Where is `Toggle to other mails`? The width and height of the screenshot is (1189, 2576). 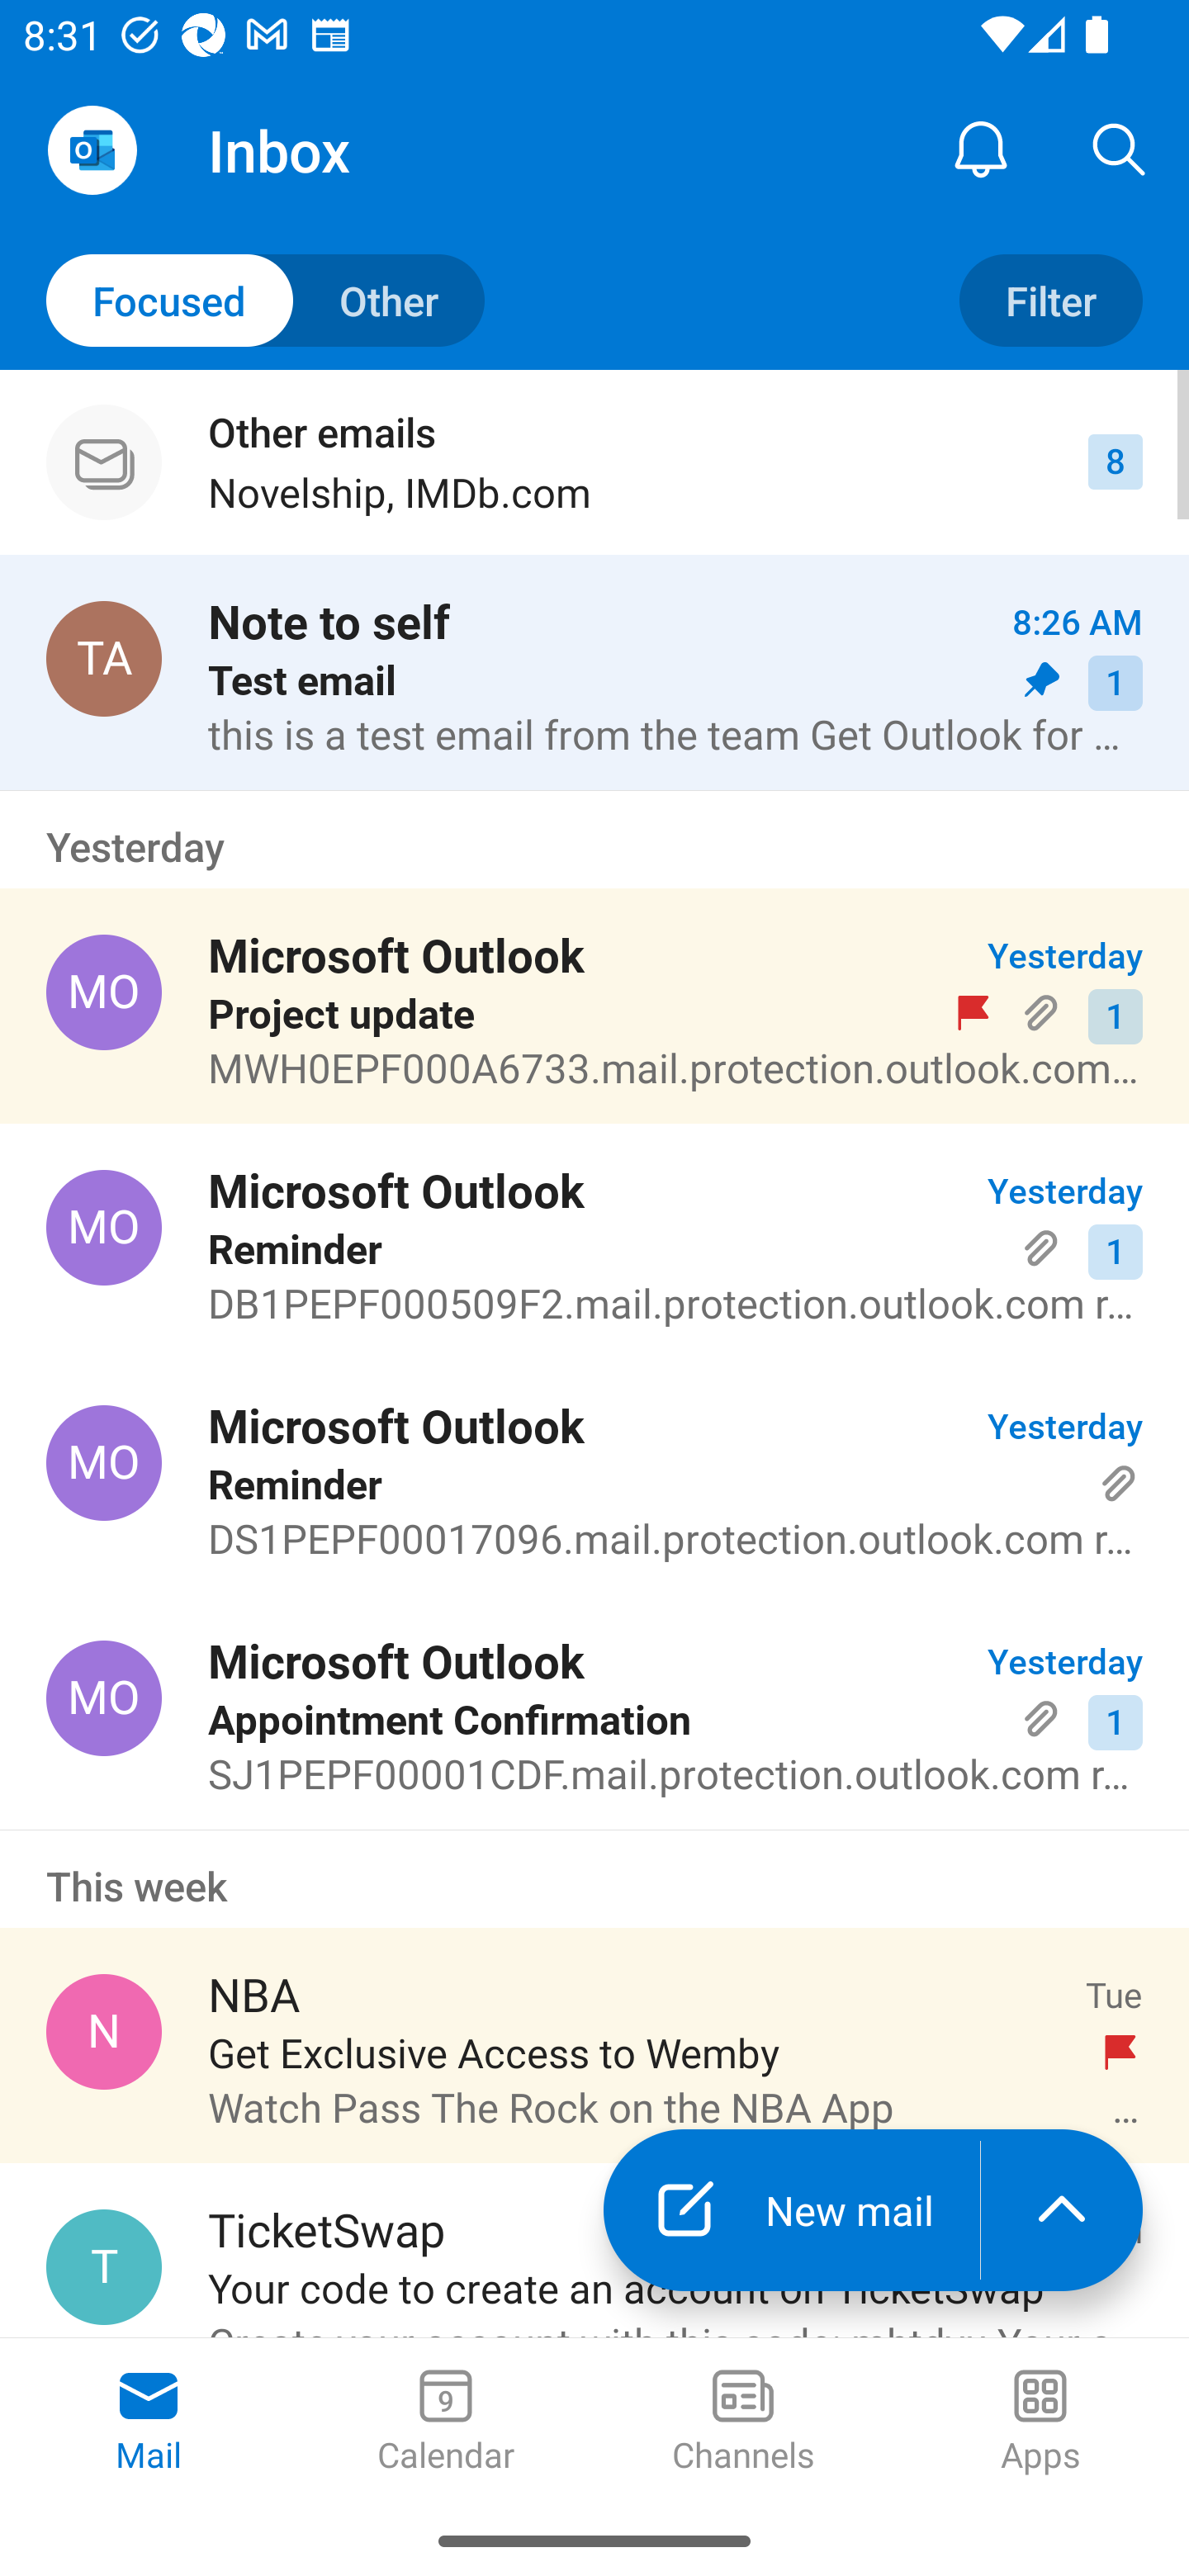
Toggle to other mails is located at coordinates (266, 301).